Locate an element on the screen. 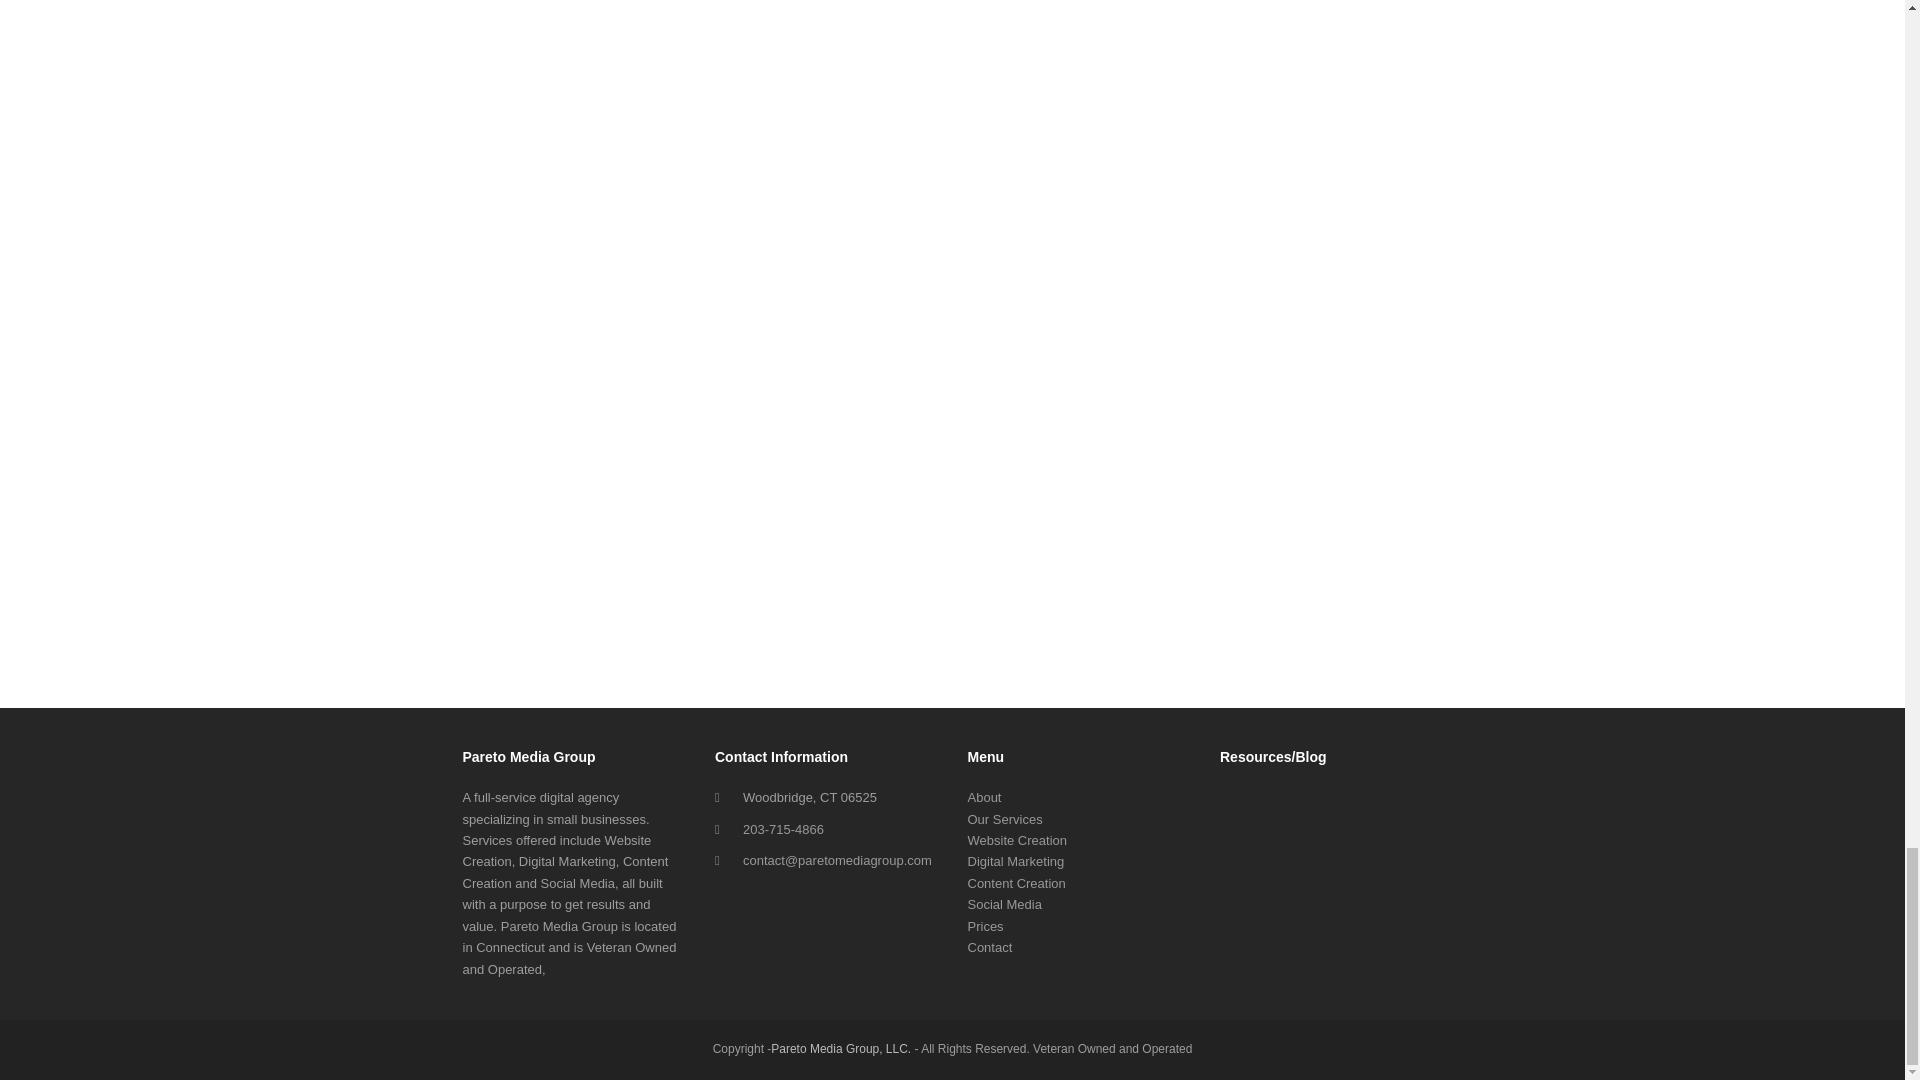 The image size is (1920, 1080). Content Creation is located at coordinates (1016, 883).